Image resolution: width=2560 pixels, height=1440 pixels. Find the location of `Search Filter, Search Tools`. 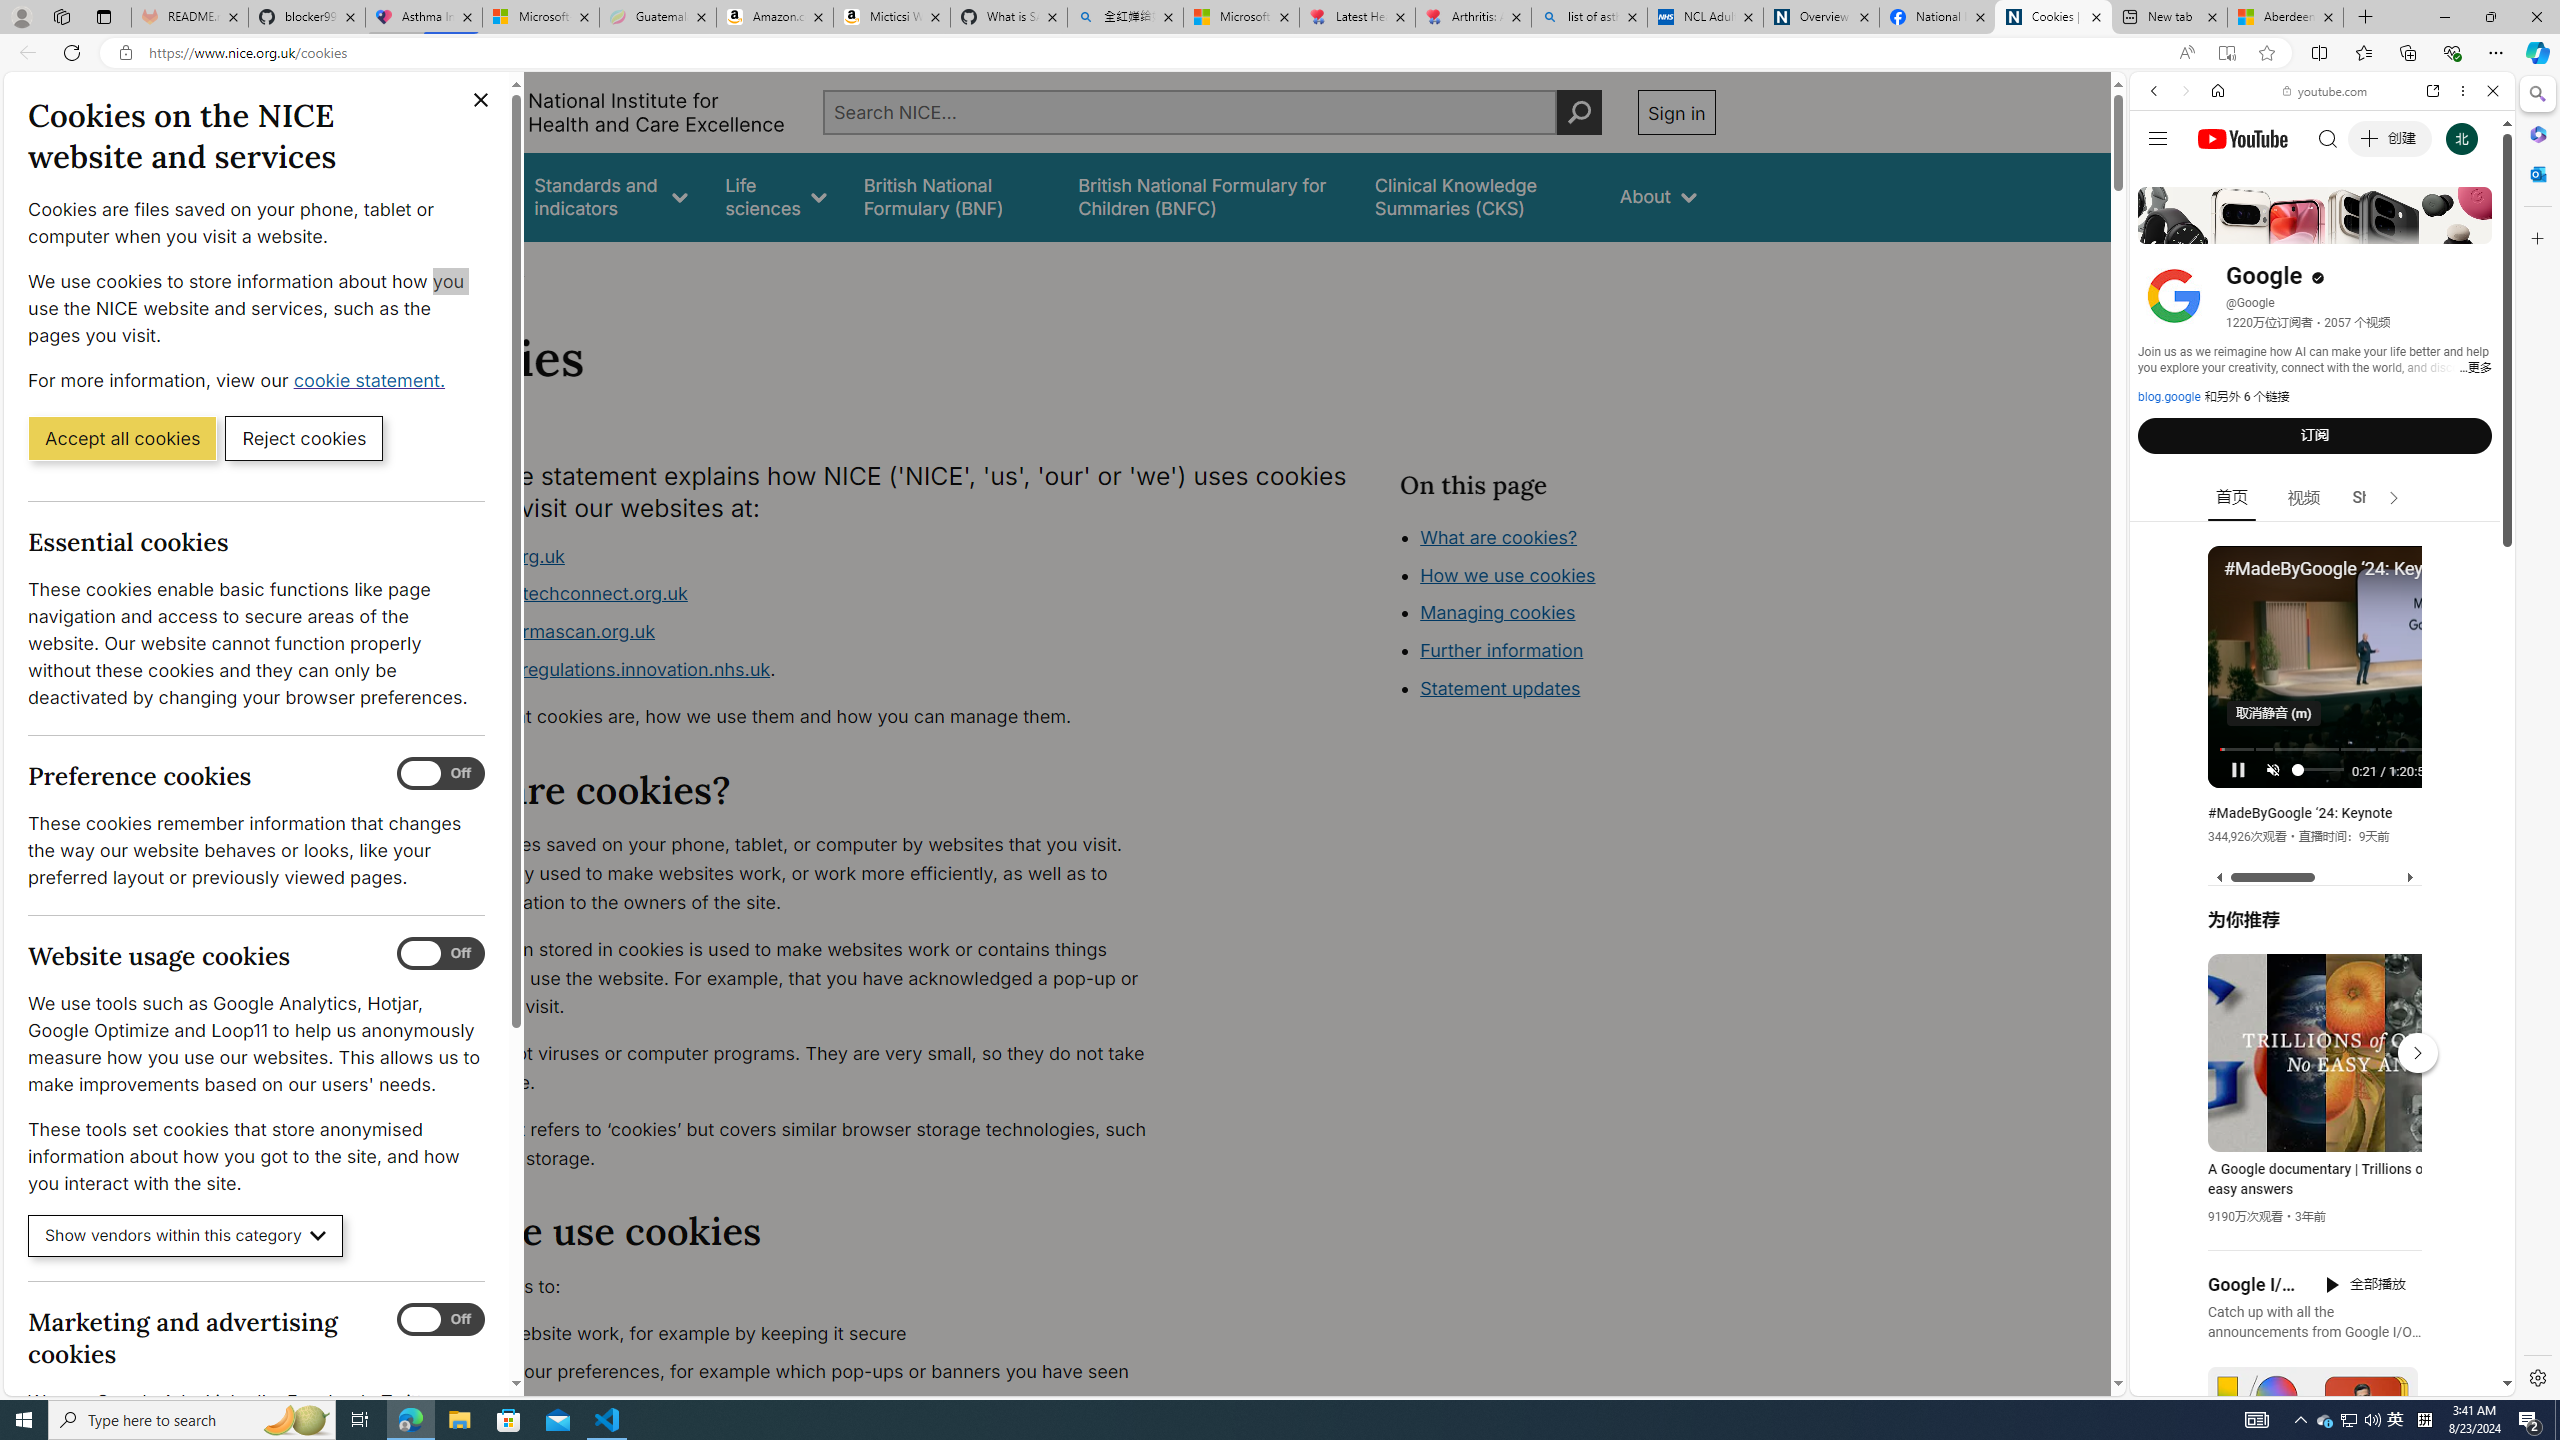

Search Filter, Search Tools is located at coordinates (2374, 228).